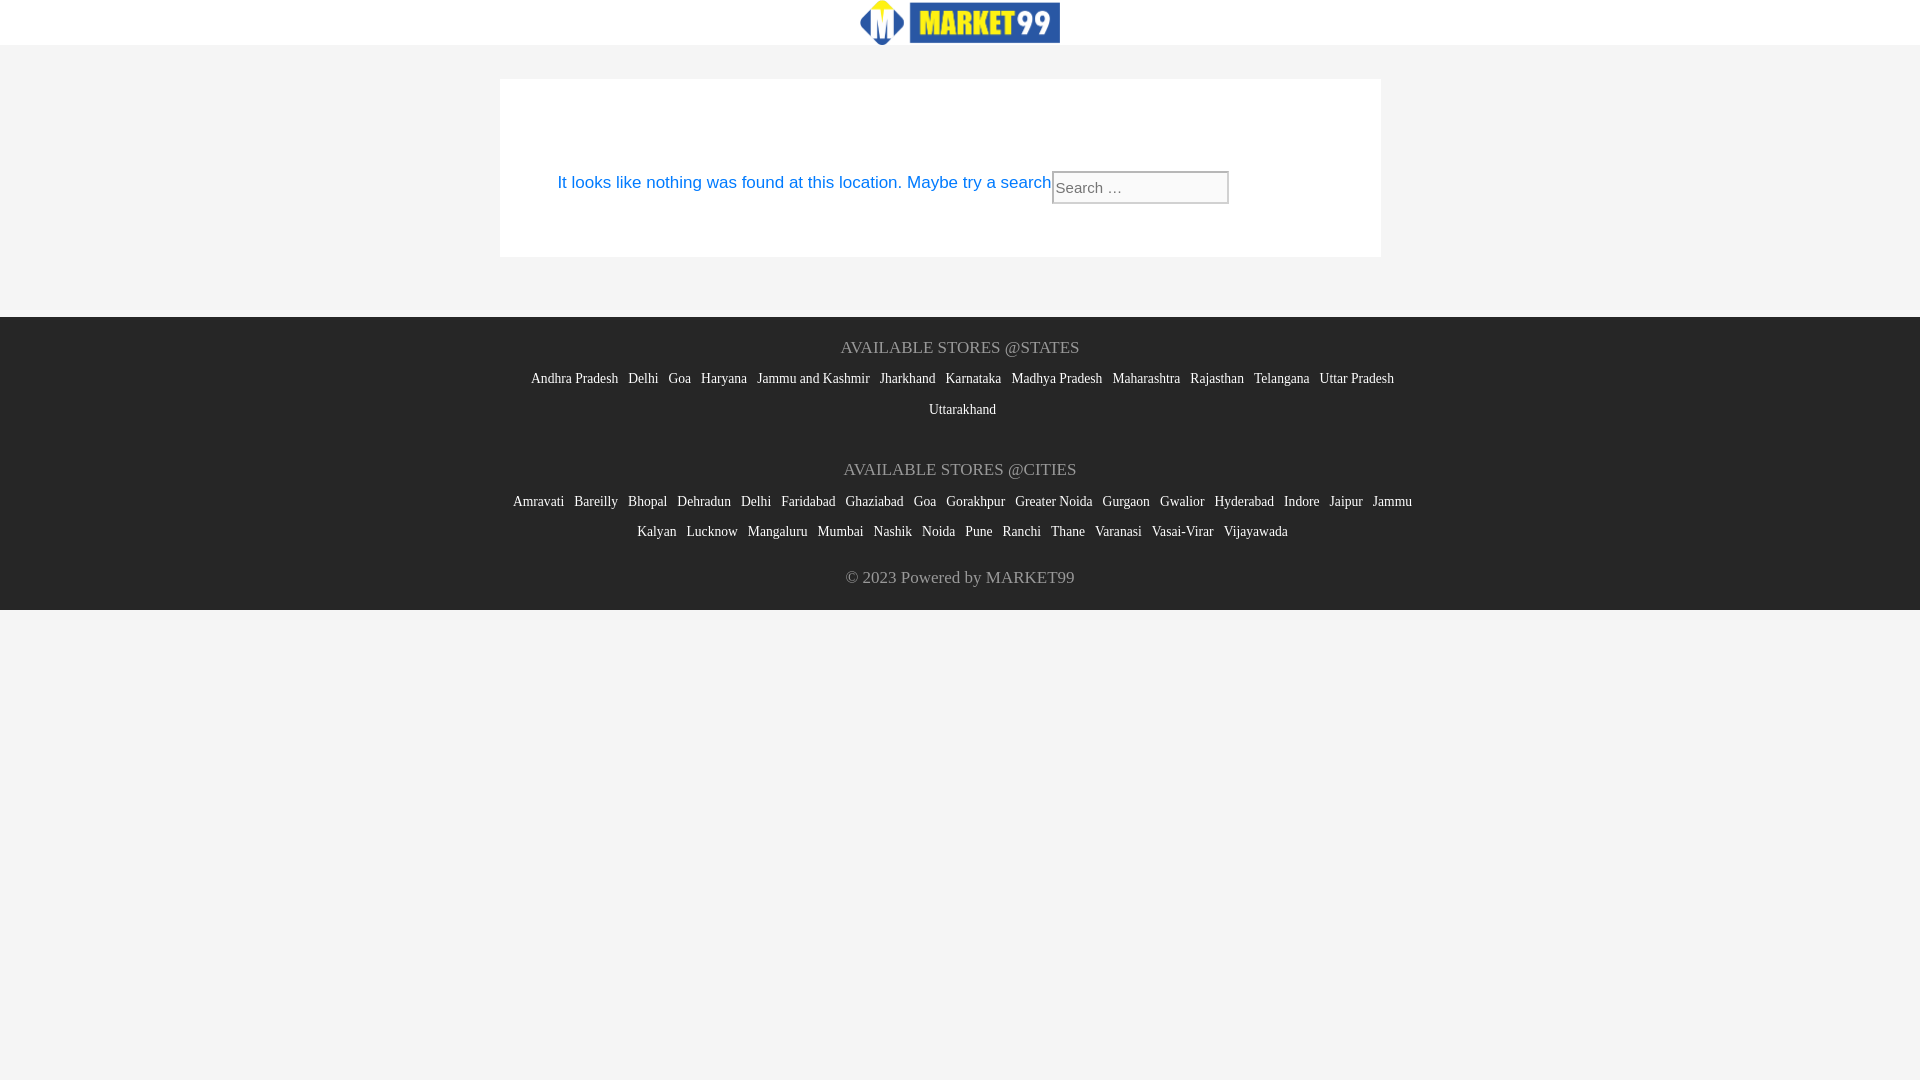  I want to click on Search, so click(1268, 187).